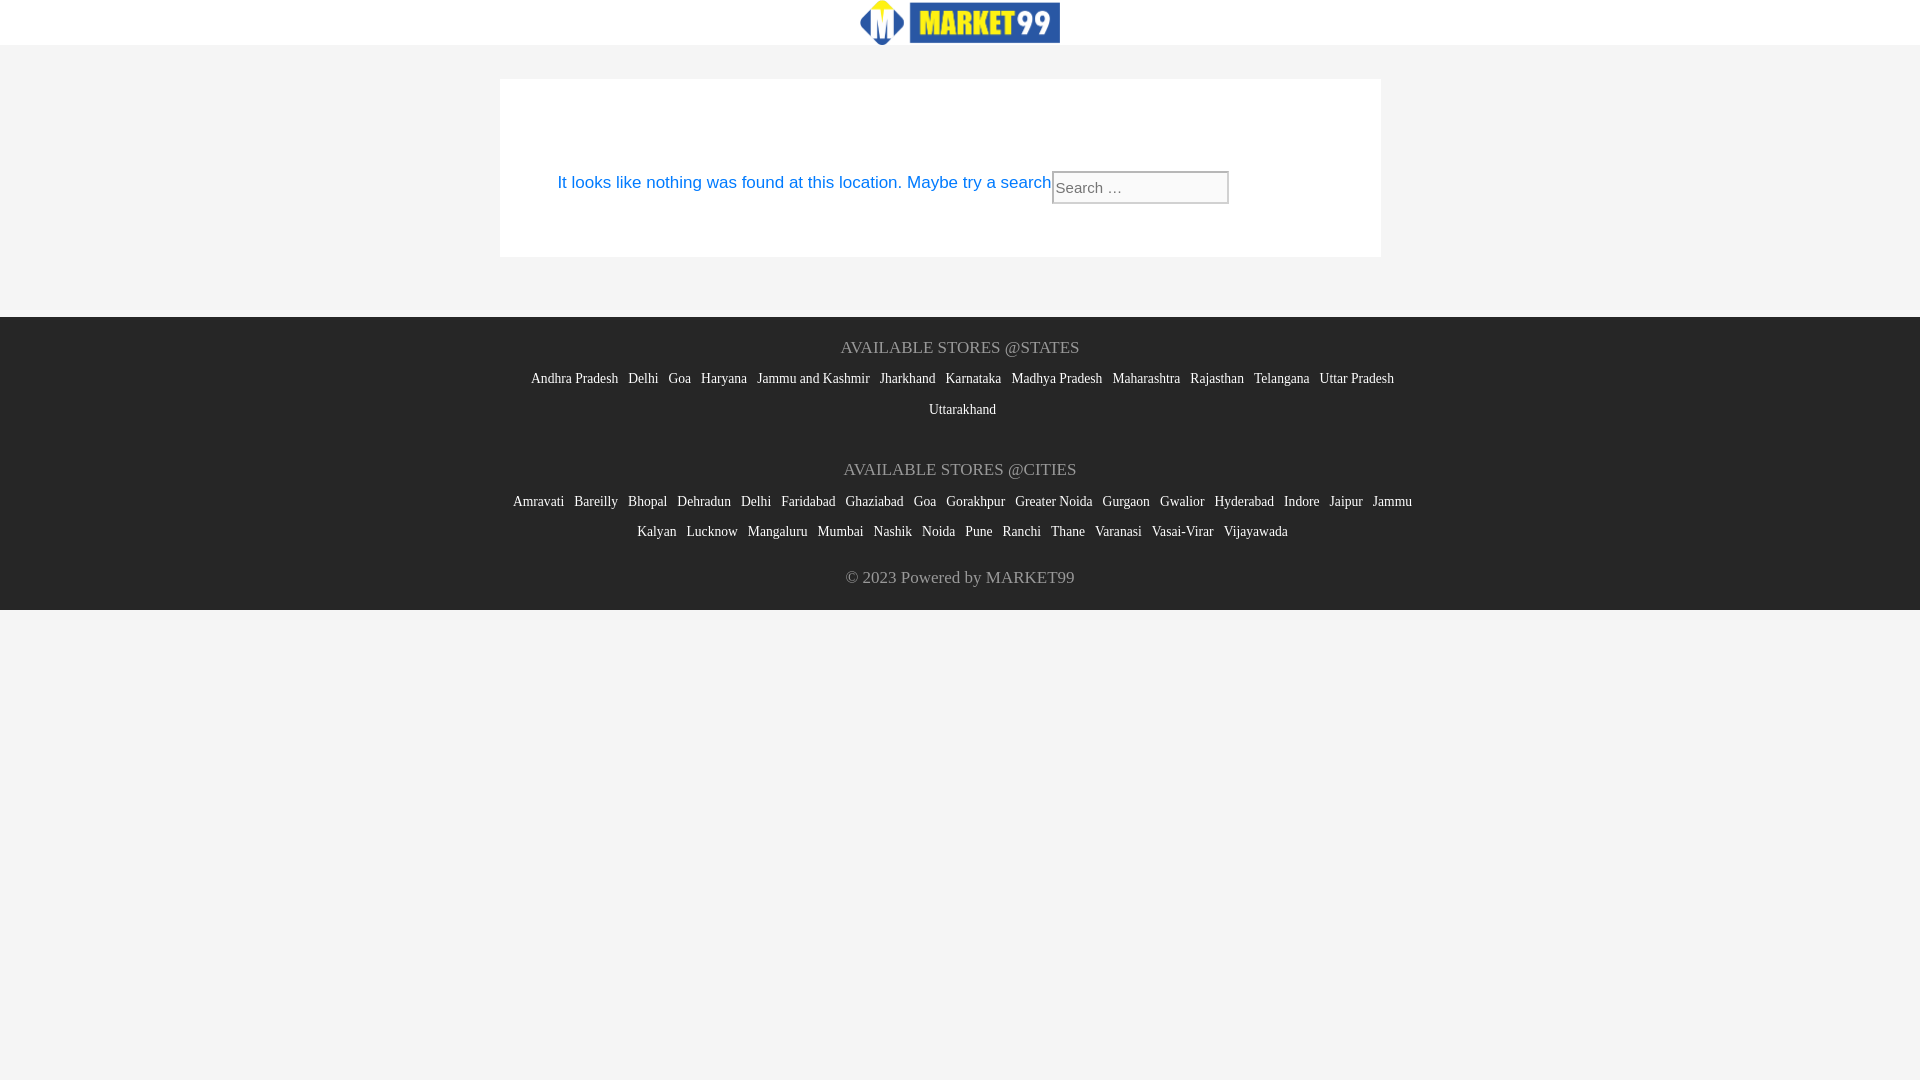  I want to click on Search, so click(1268, 187).